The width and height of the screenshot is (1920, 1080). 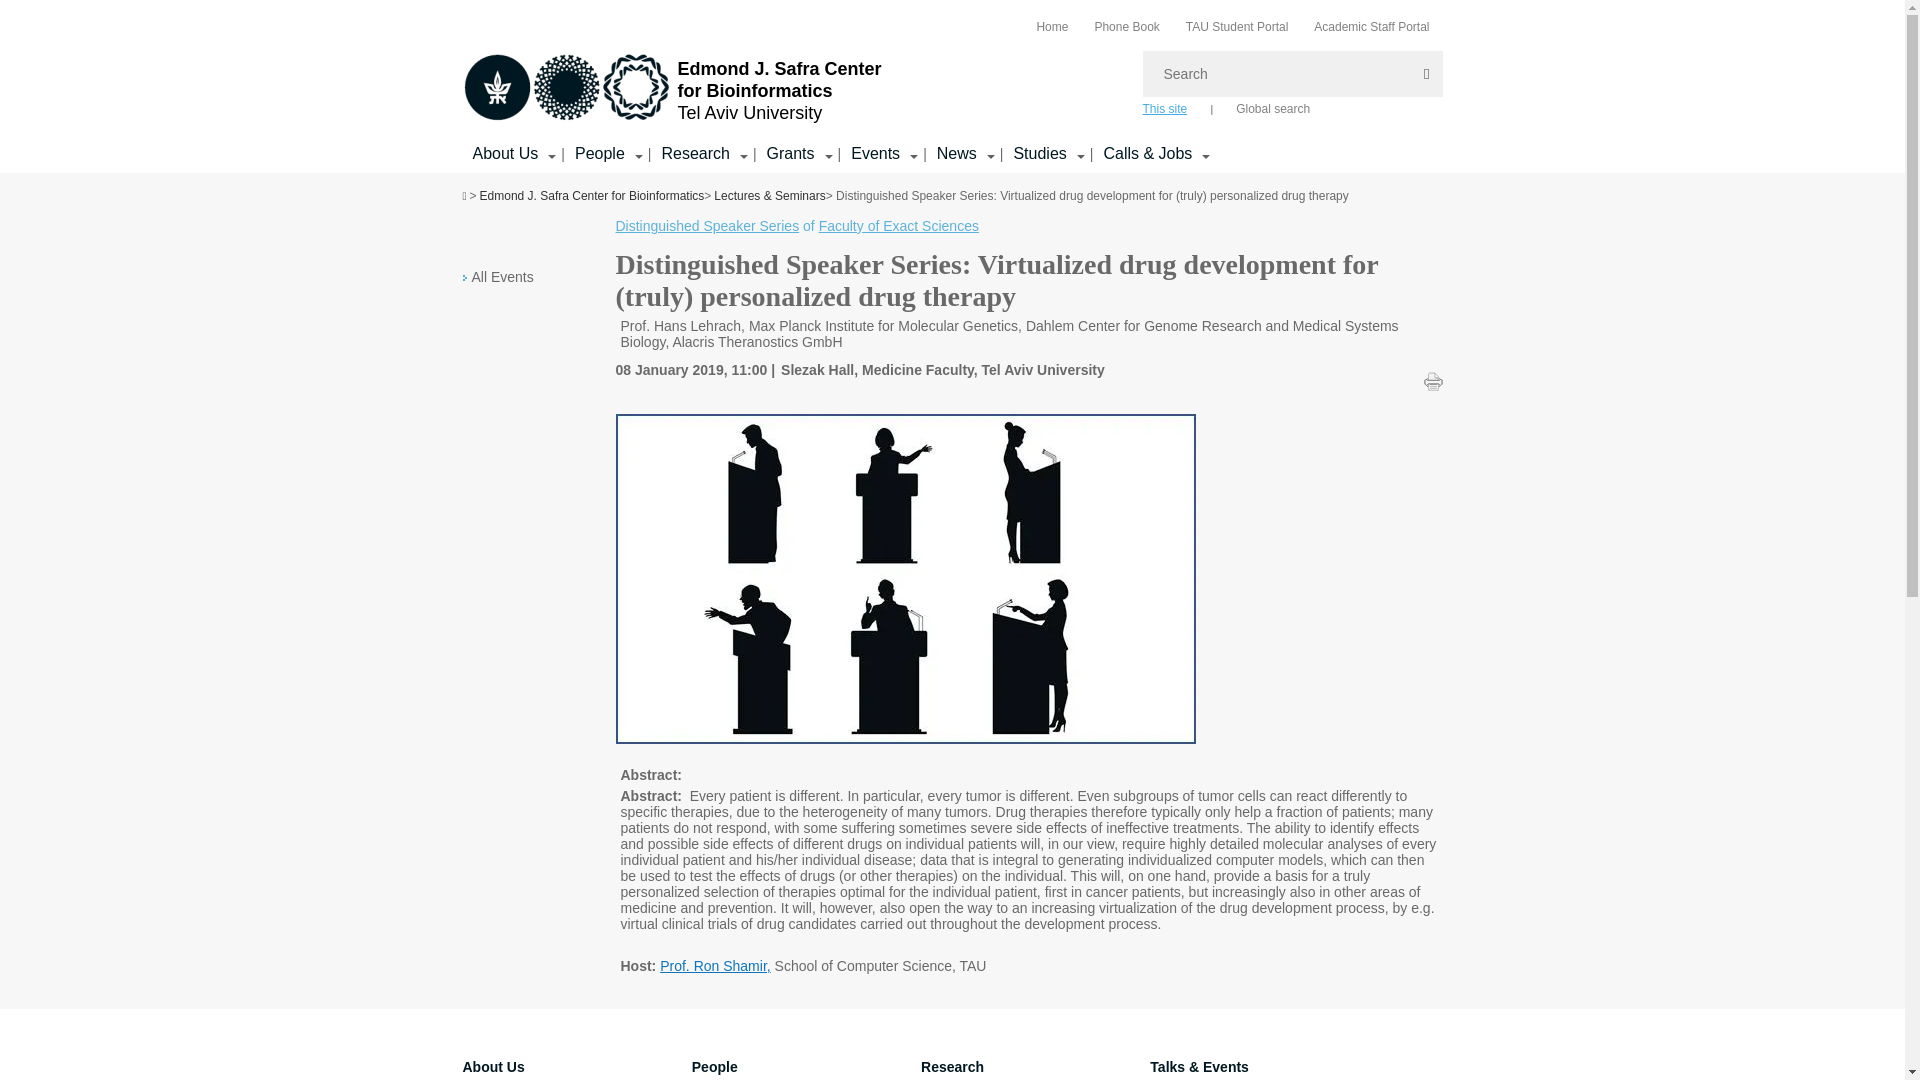 What do you see at coordinates (566, 86) in the screenshot?
I see `Edmond J. Safra Center for Bioinformatics` at bounding box center [566, 86].